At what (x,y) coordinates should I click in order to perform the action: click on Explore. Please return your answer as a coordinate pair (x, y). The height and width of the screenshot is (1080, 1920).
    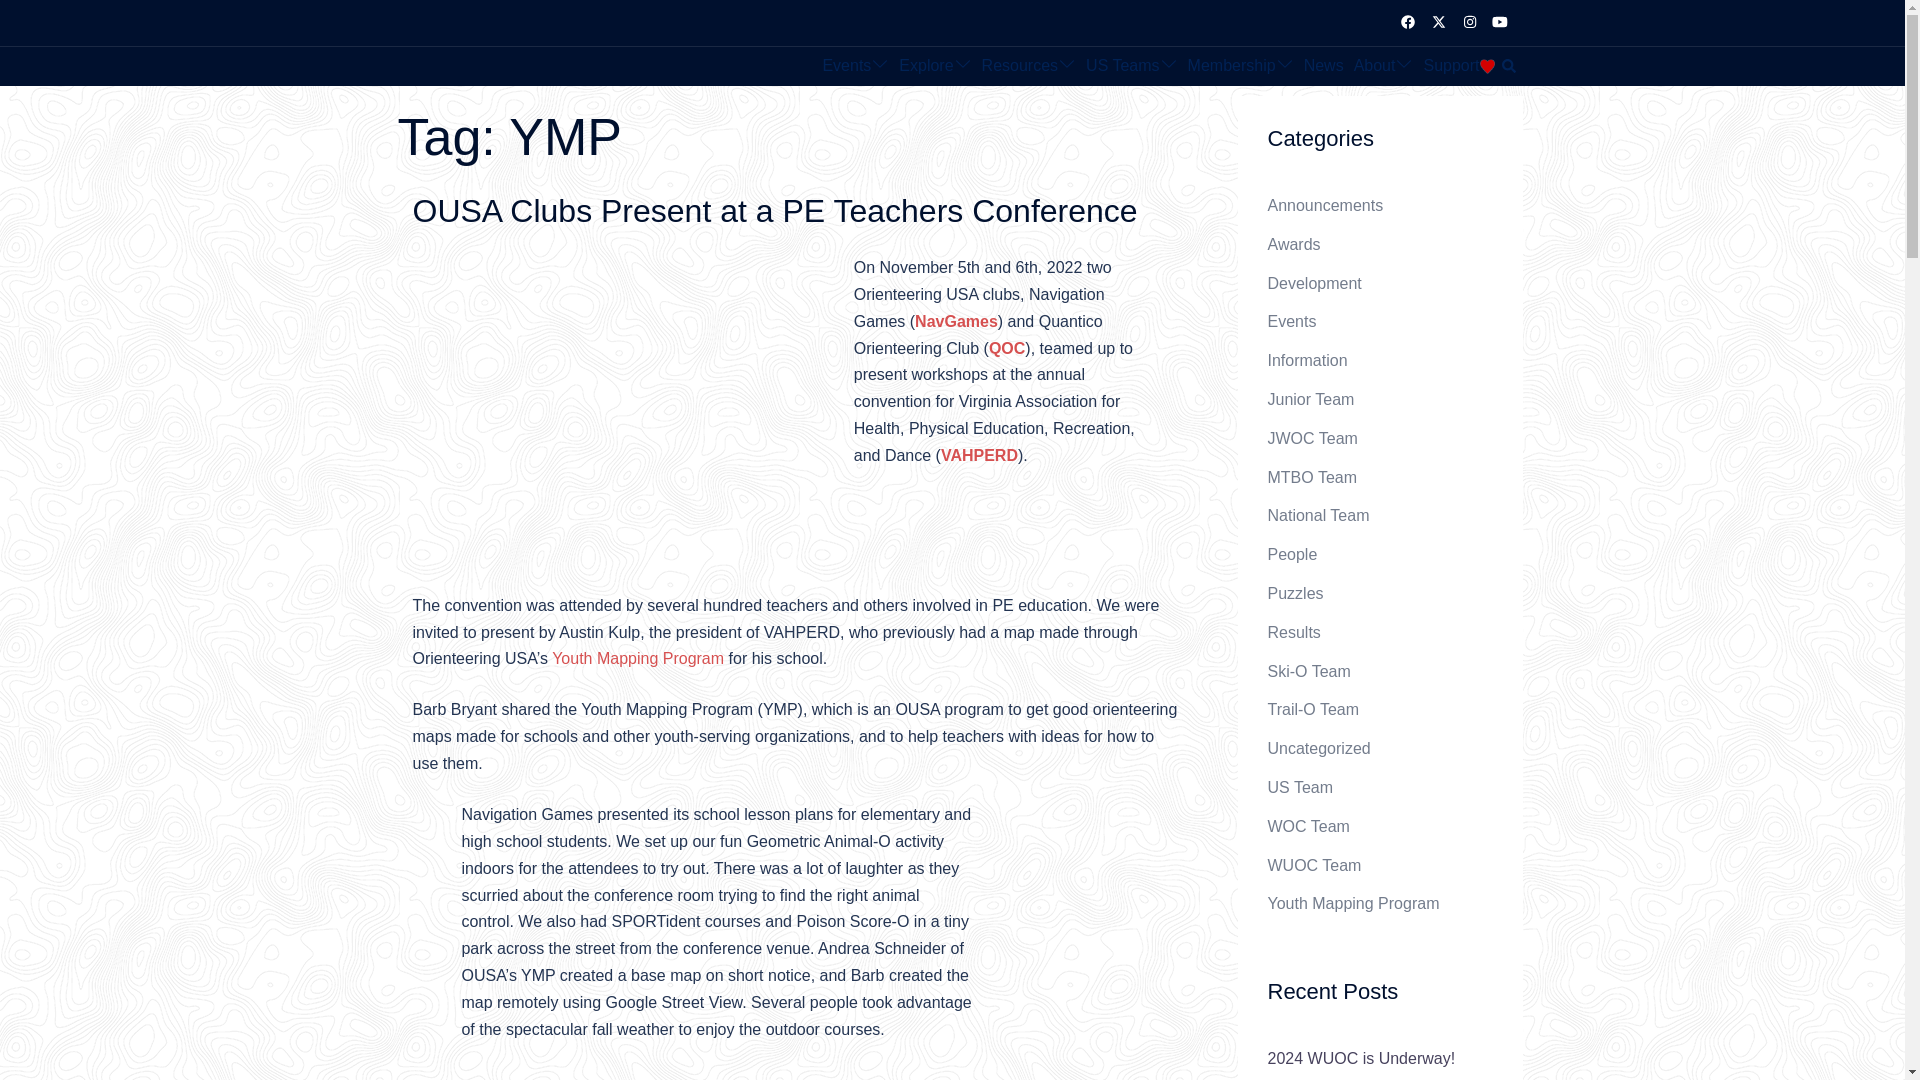
    Looking at the image, I should click on (925, 66).